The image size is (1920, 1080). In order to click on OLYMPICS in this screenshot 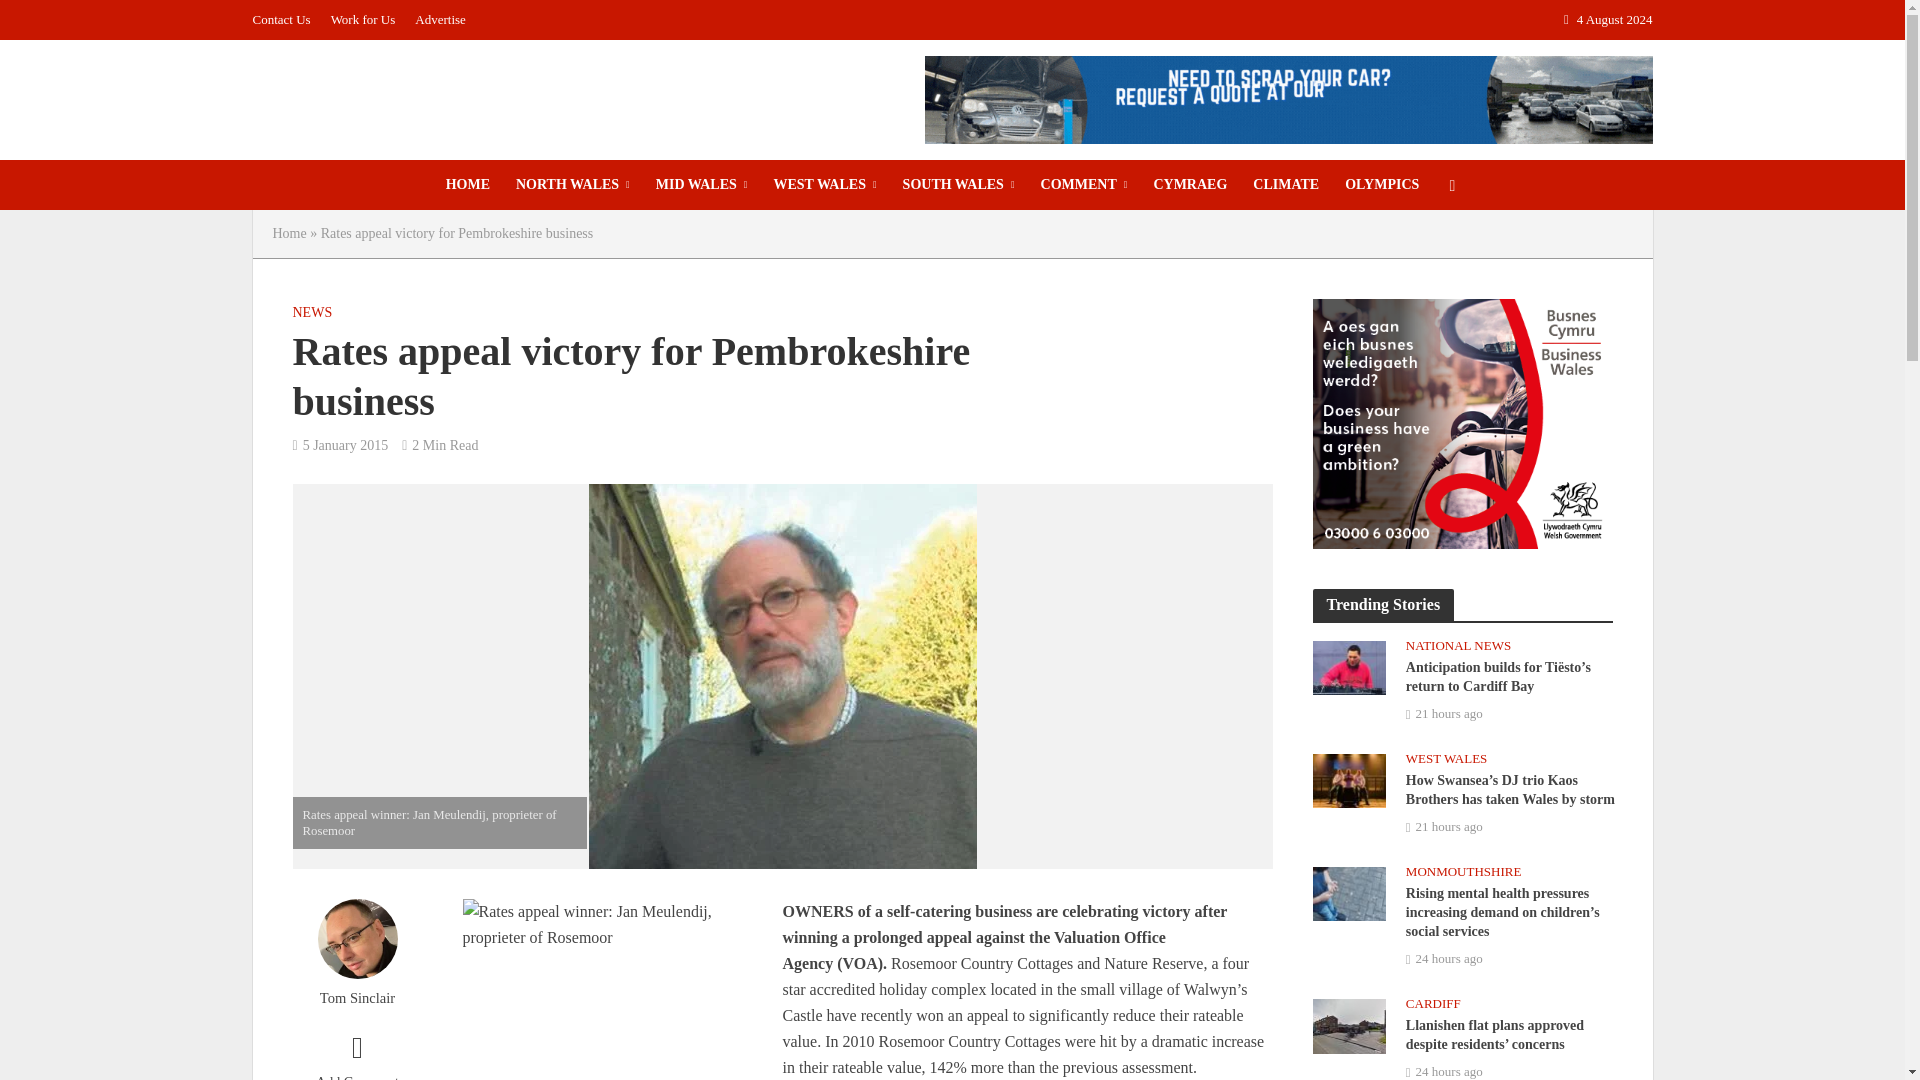, I will do `click(1382, 184)`.